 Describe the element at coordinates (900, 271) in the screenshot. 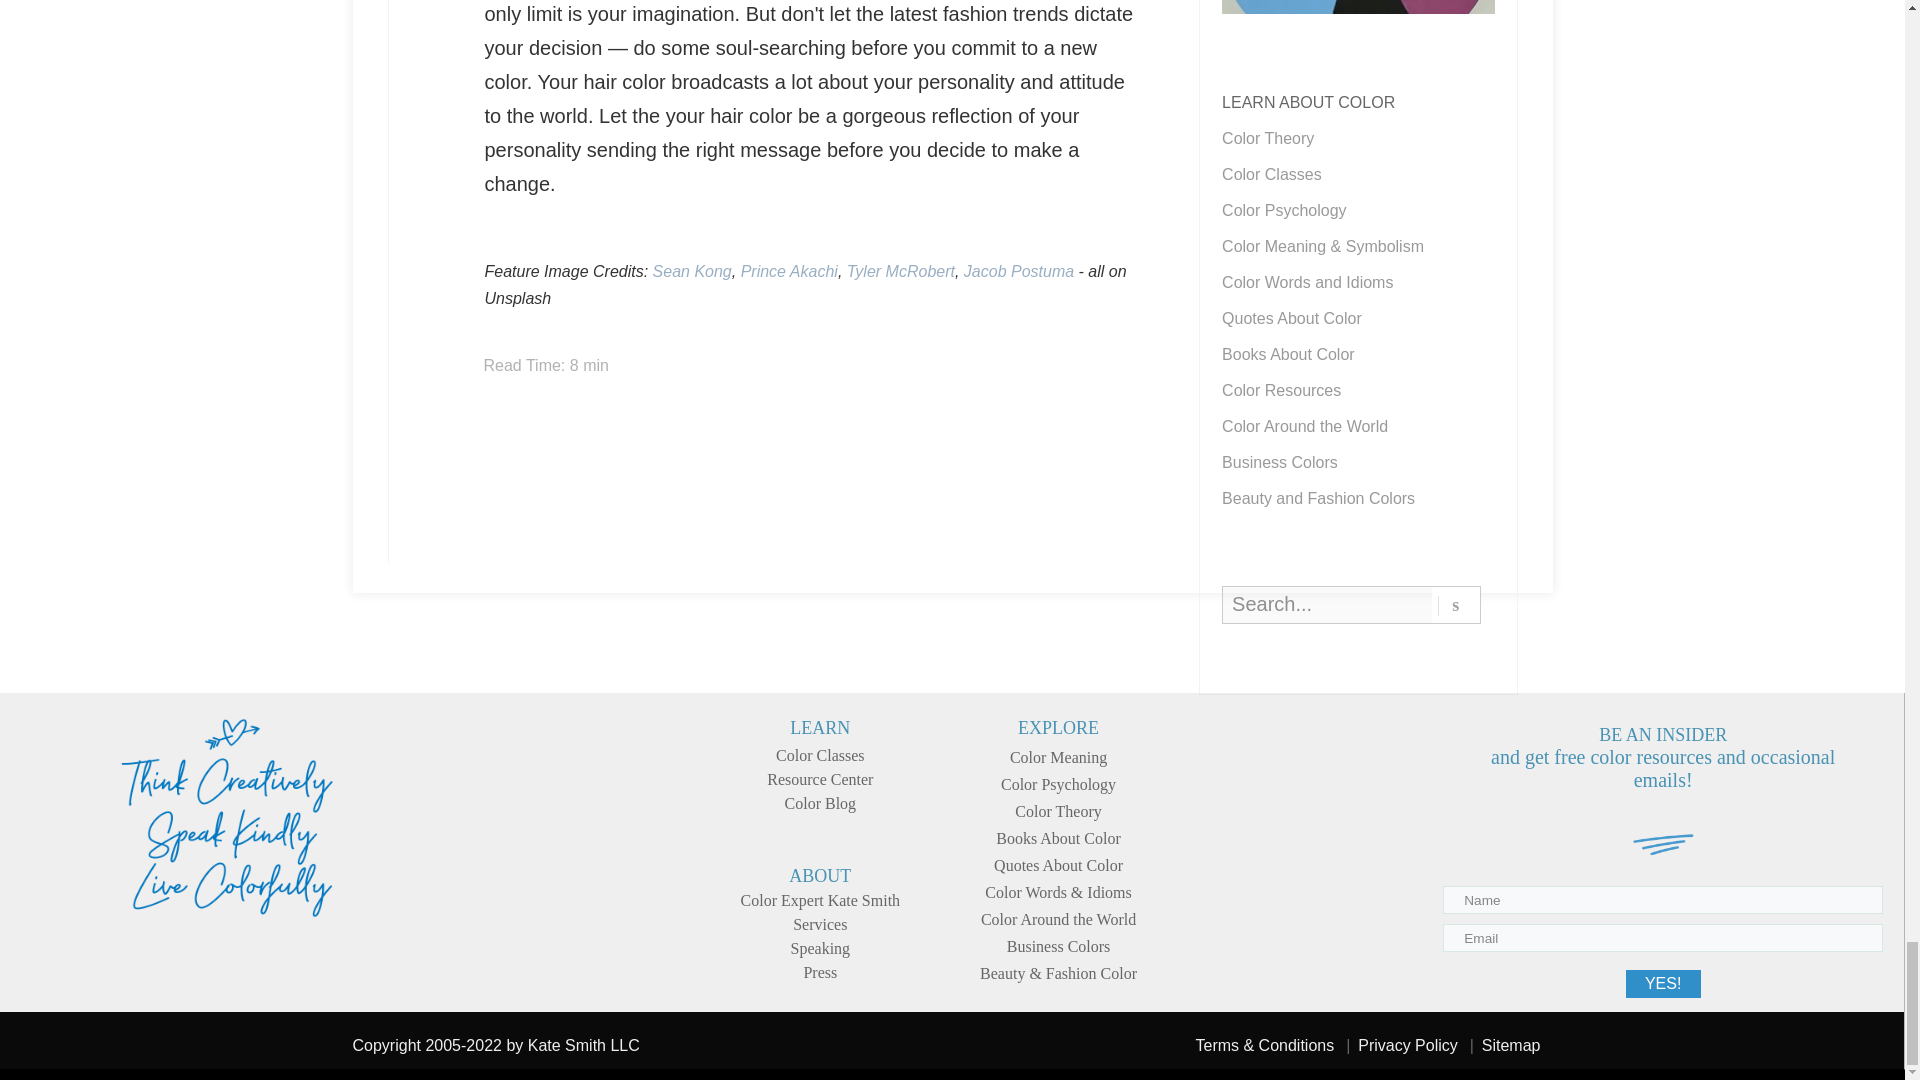

I see `Tyler McRobert` at that location.